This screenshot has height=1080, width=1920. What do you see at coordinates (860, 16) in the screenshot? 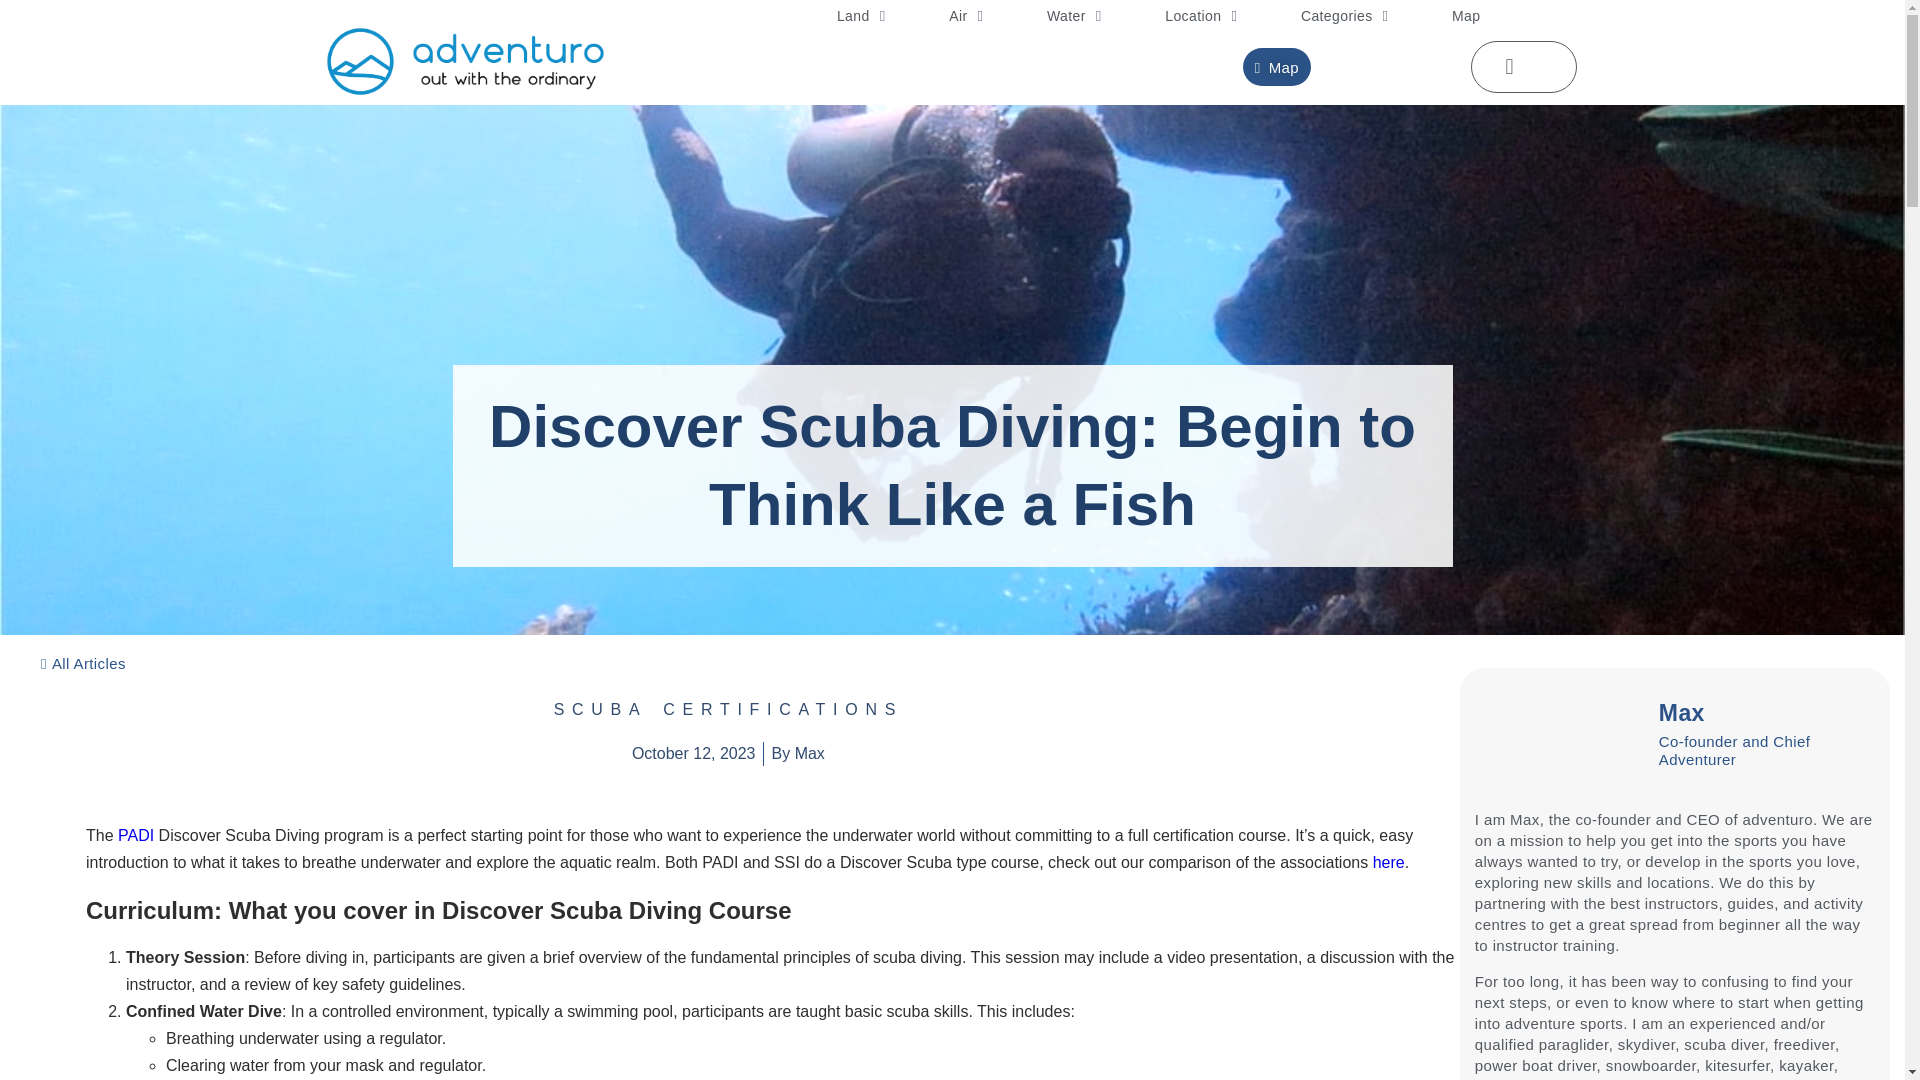
I see `Land` at bounding box center [860, 16].